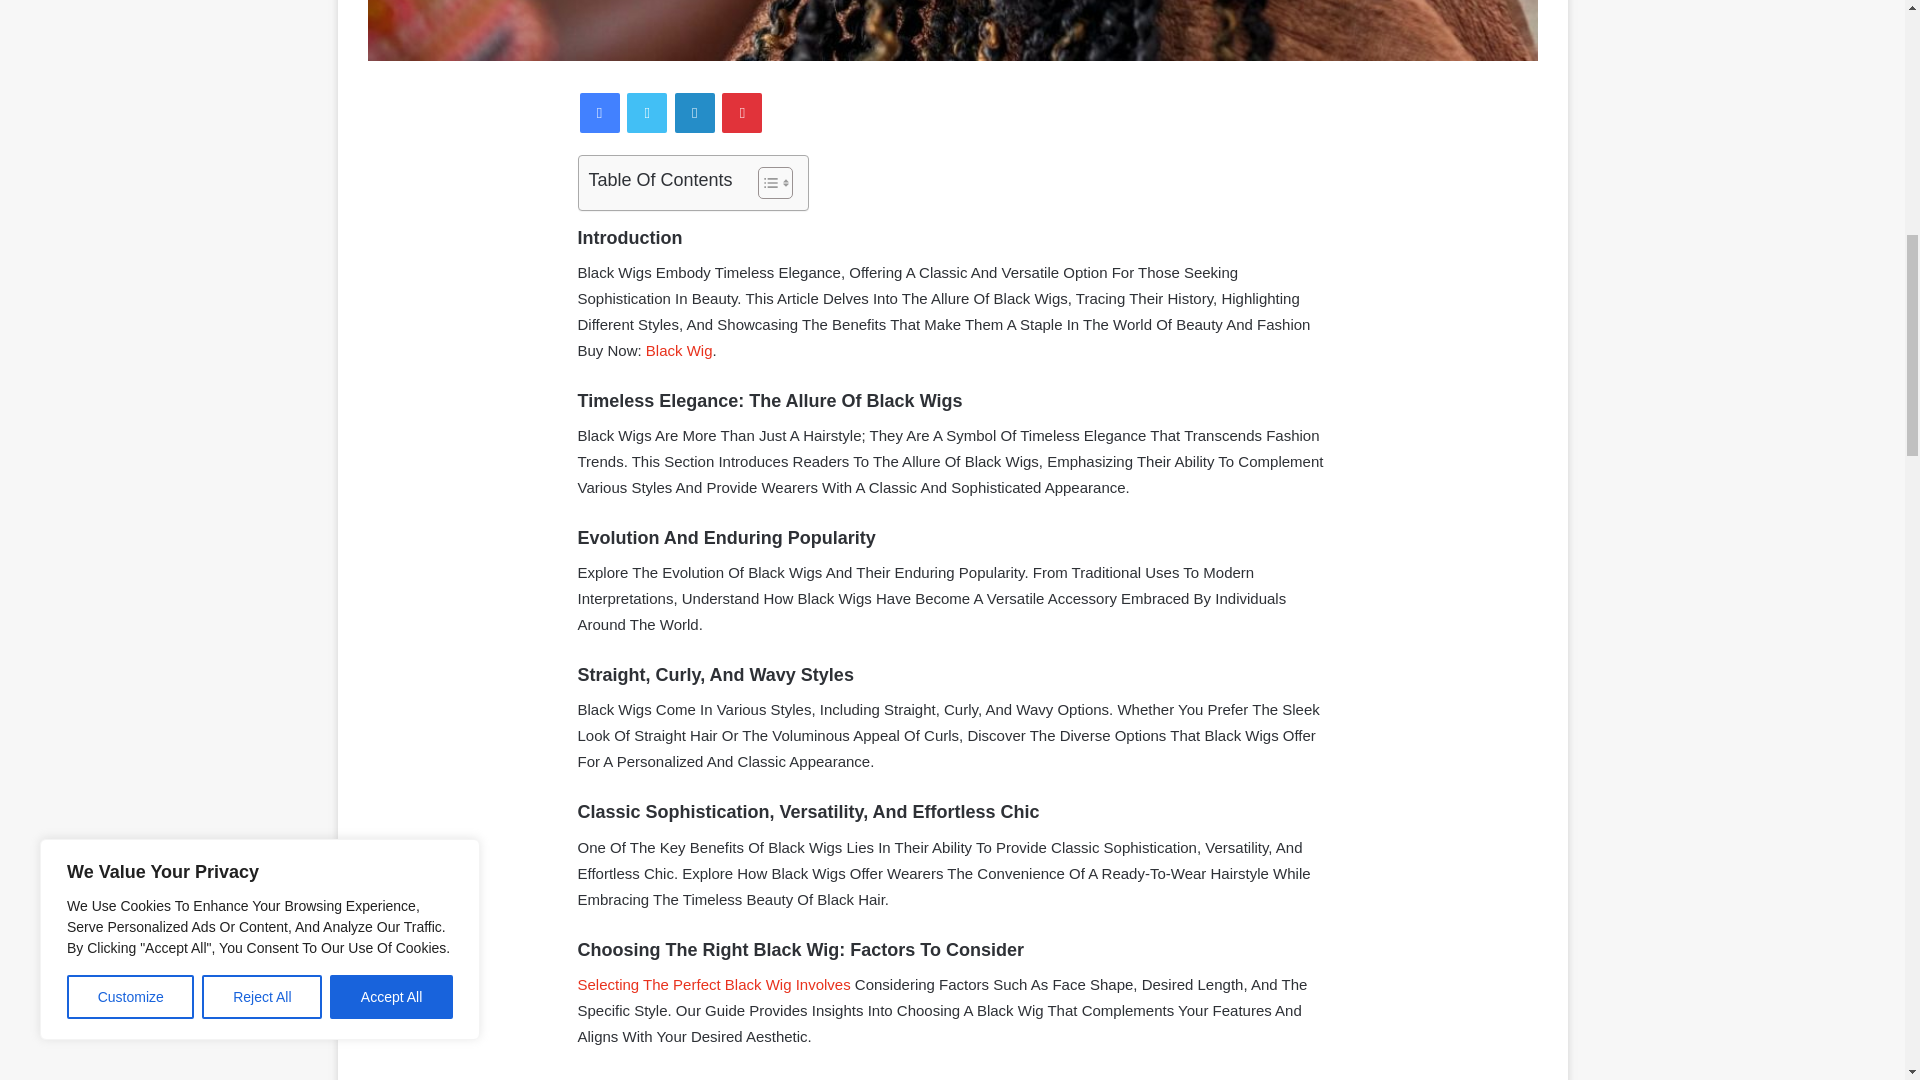 Image resolution: width=1920 pixels, height=1080 pixels. What do you see at coordinates (694, 112) in the screenshot?
I see `LinkedIn` at bounding box center [694, 112].